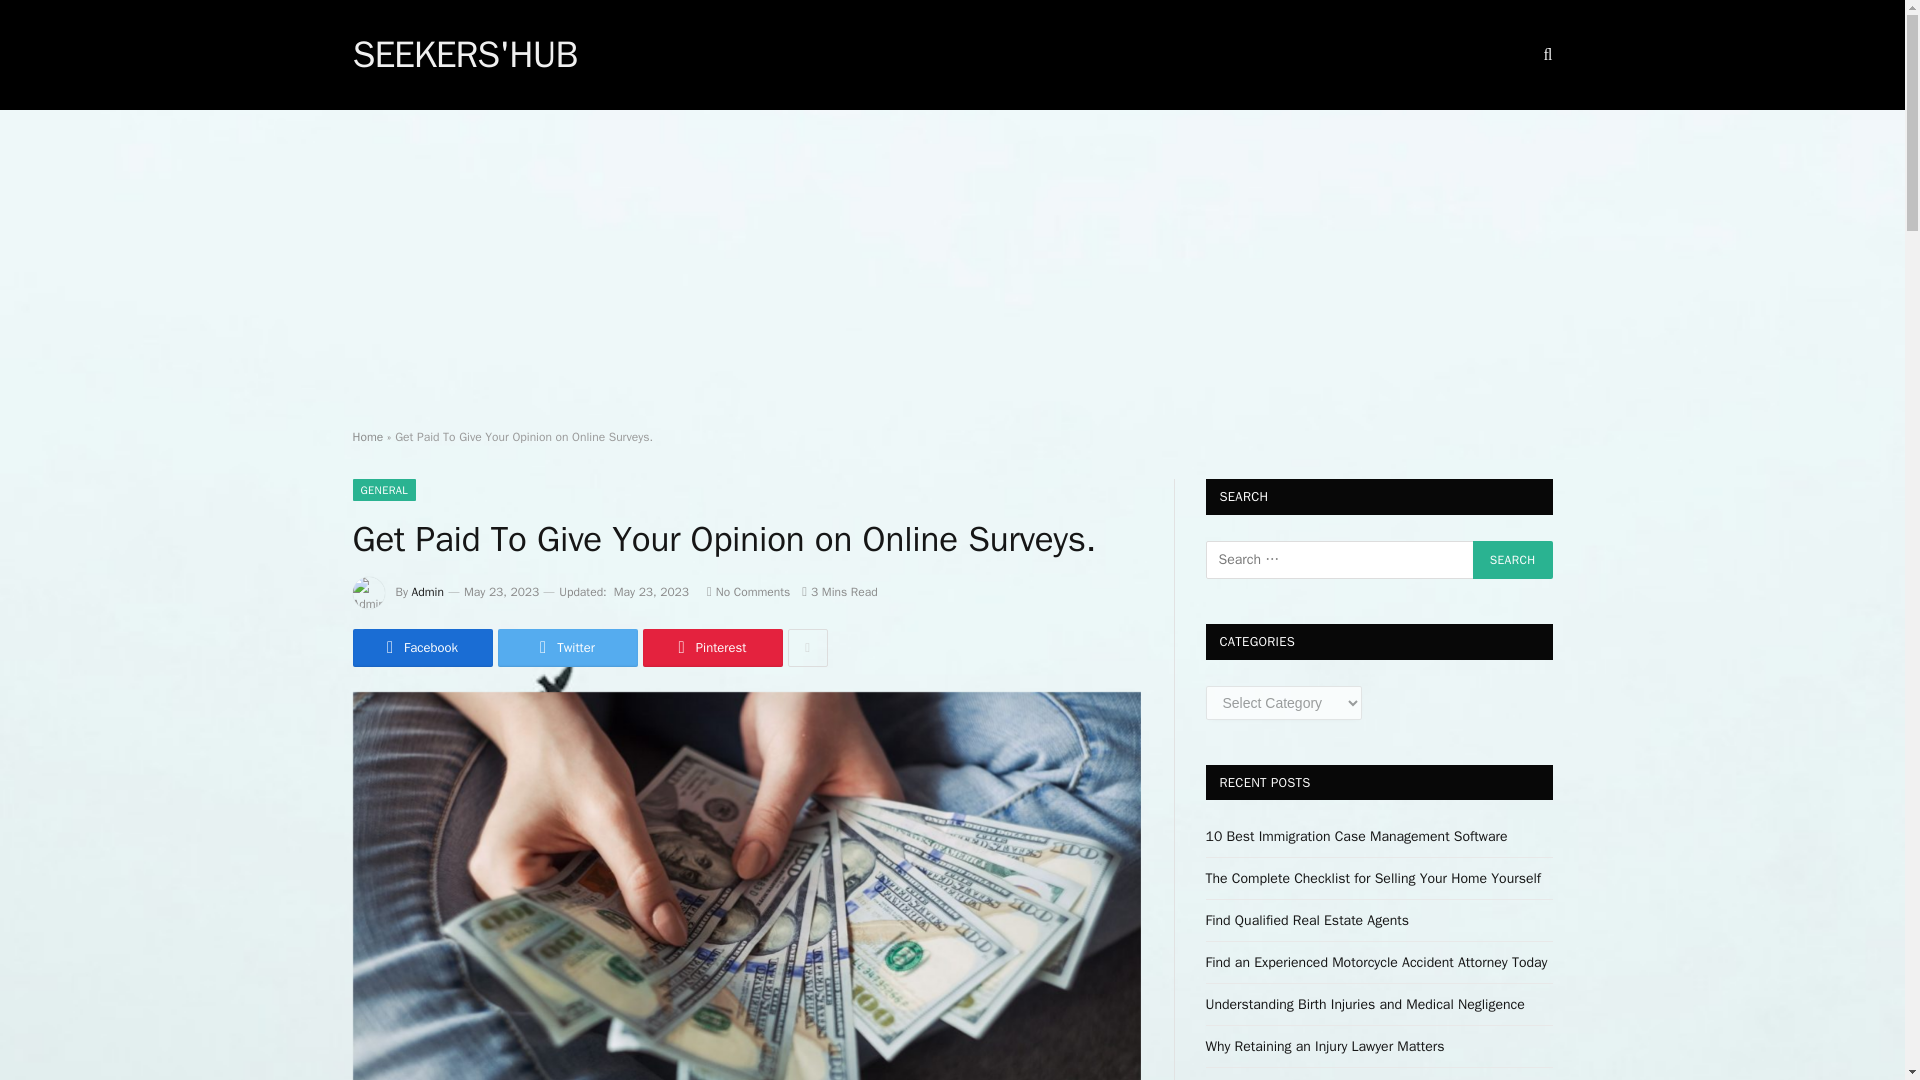 The width and height of the screenshot is (1920, 1080). What do you see at coordinates (711, 648) in the screenshot?
I see `Pinterest` at bounding box center [711, 648].